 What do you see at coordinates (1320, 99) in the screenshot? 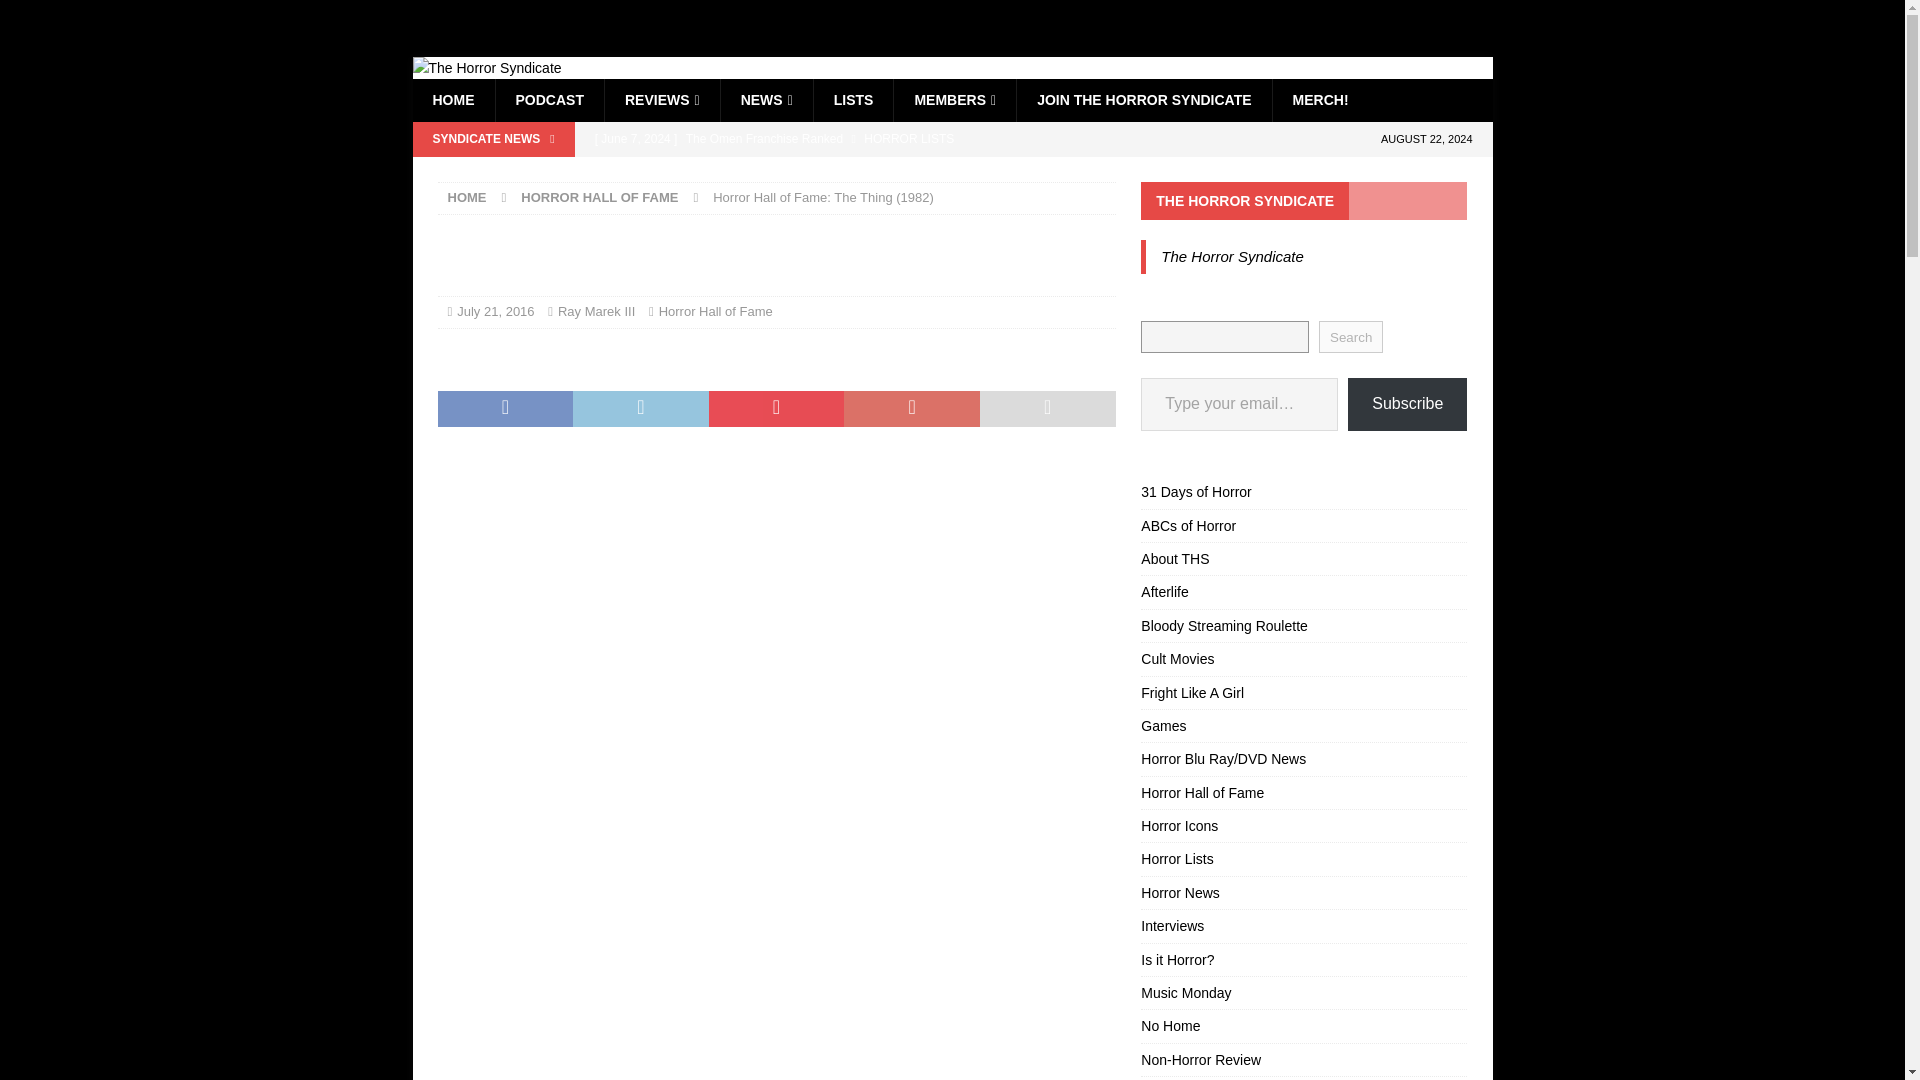
I see `MERCH!` at bounding box center [1320, 99].